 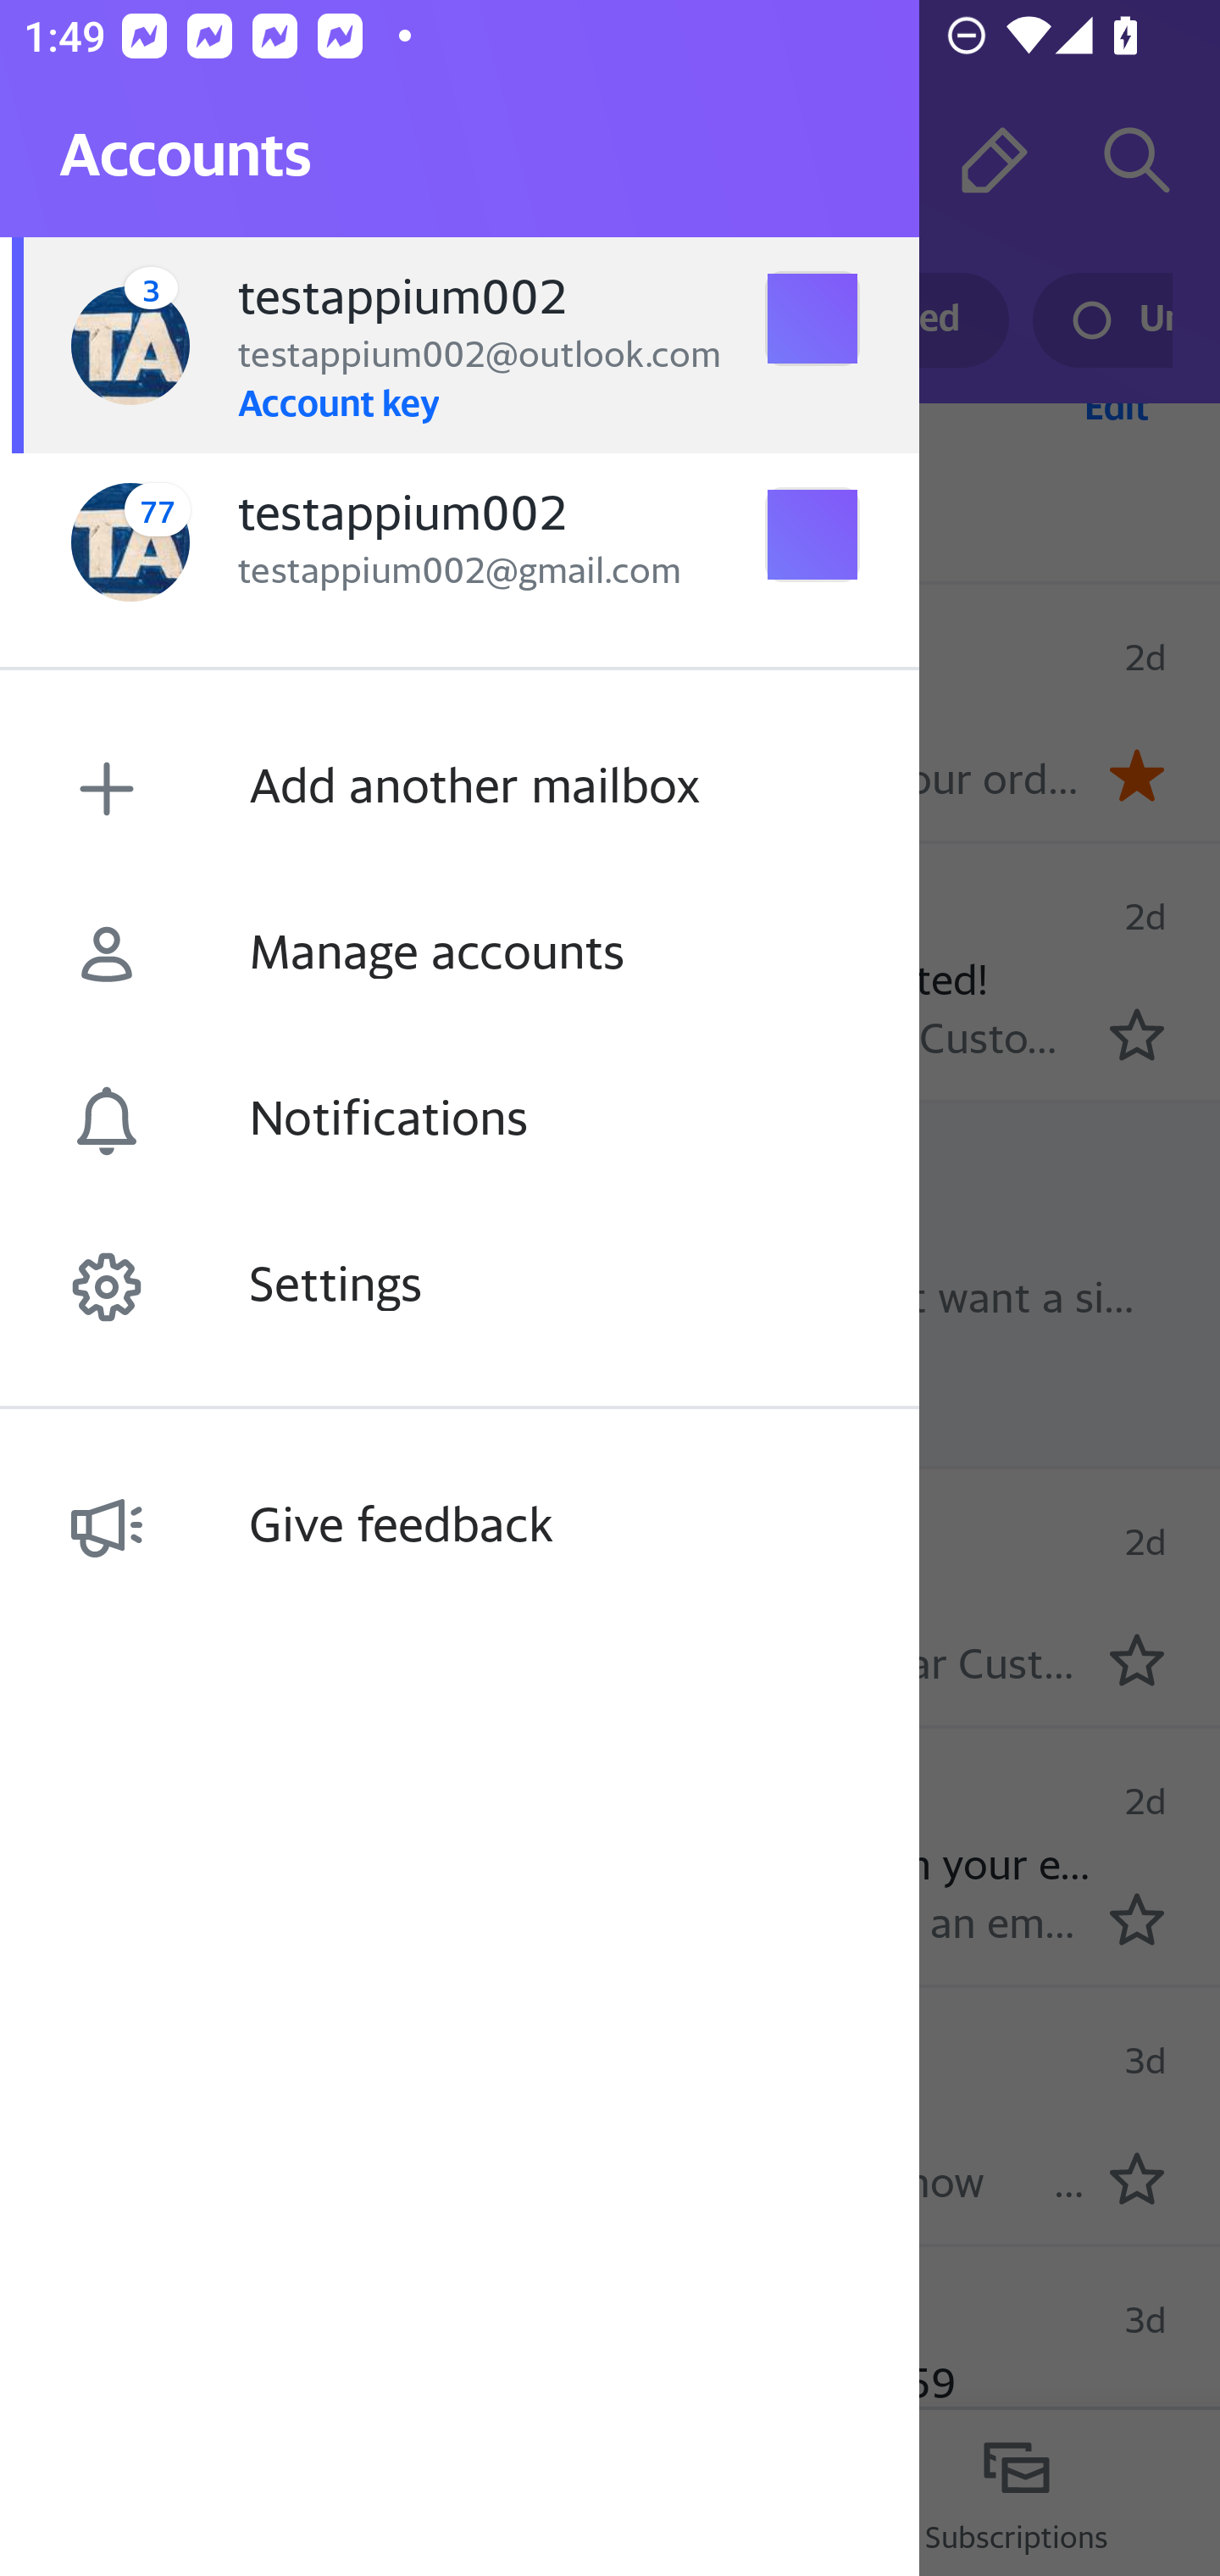 I want to click on Add another mailbox, so click(x=459, y=788).